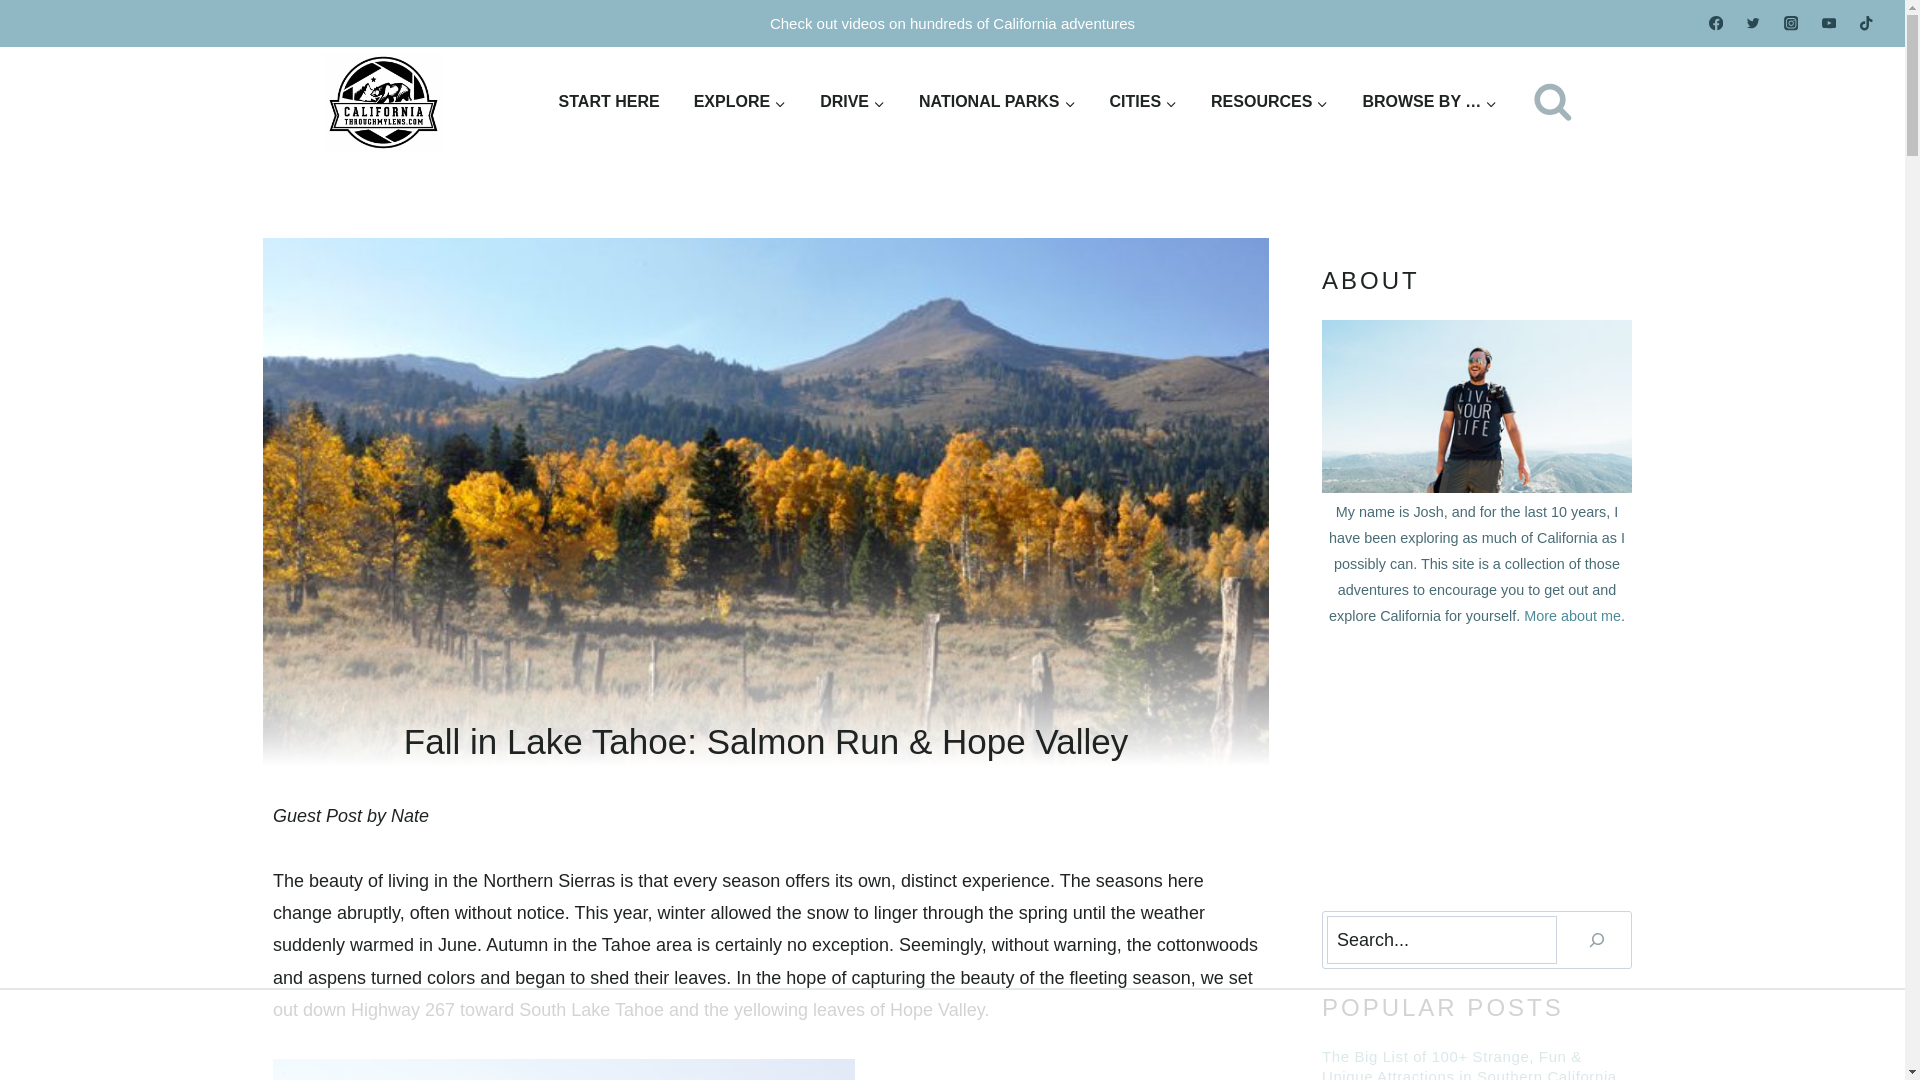 This screenshot has height=1080, width=1920. Describe the element at coordinates (852, 102) in the screenshot. I see `DRIVE` at that location.